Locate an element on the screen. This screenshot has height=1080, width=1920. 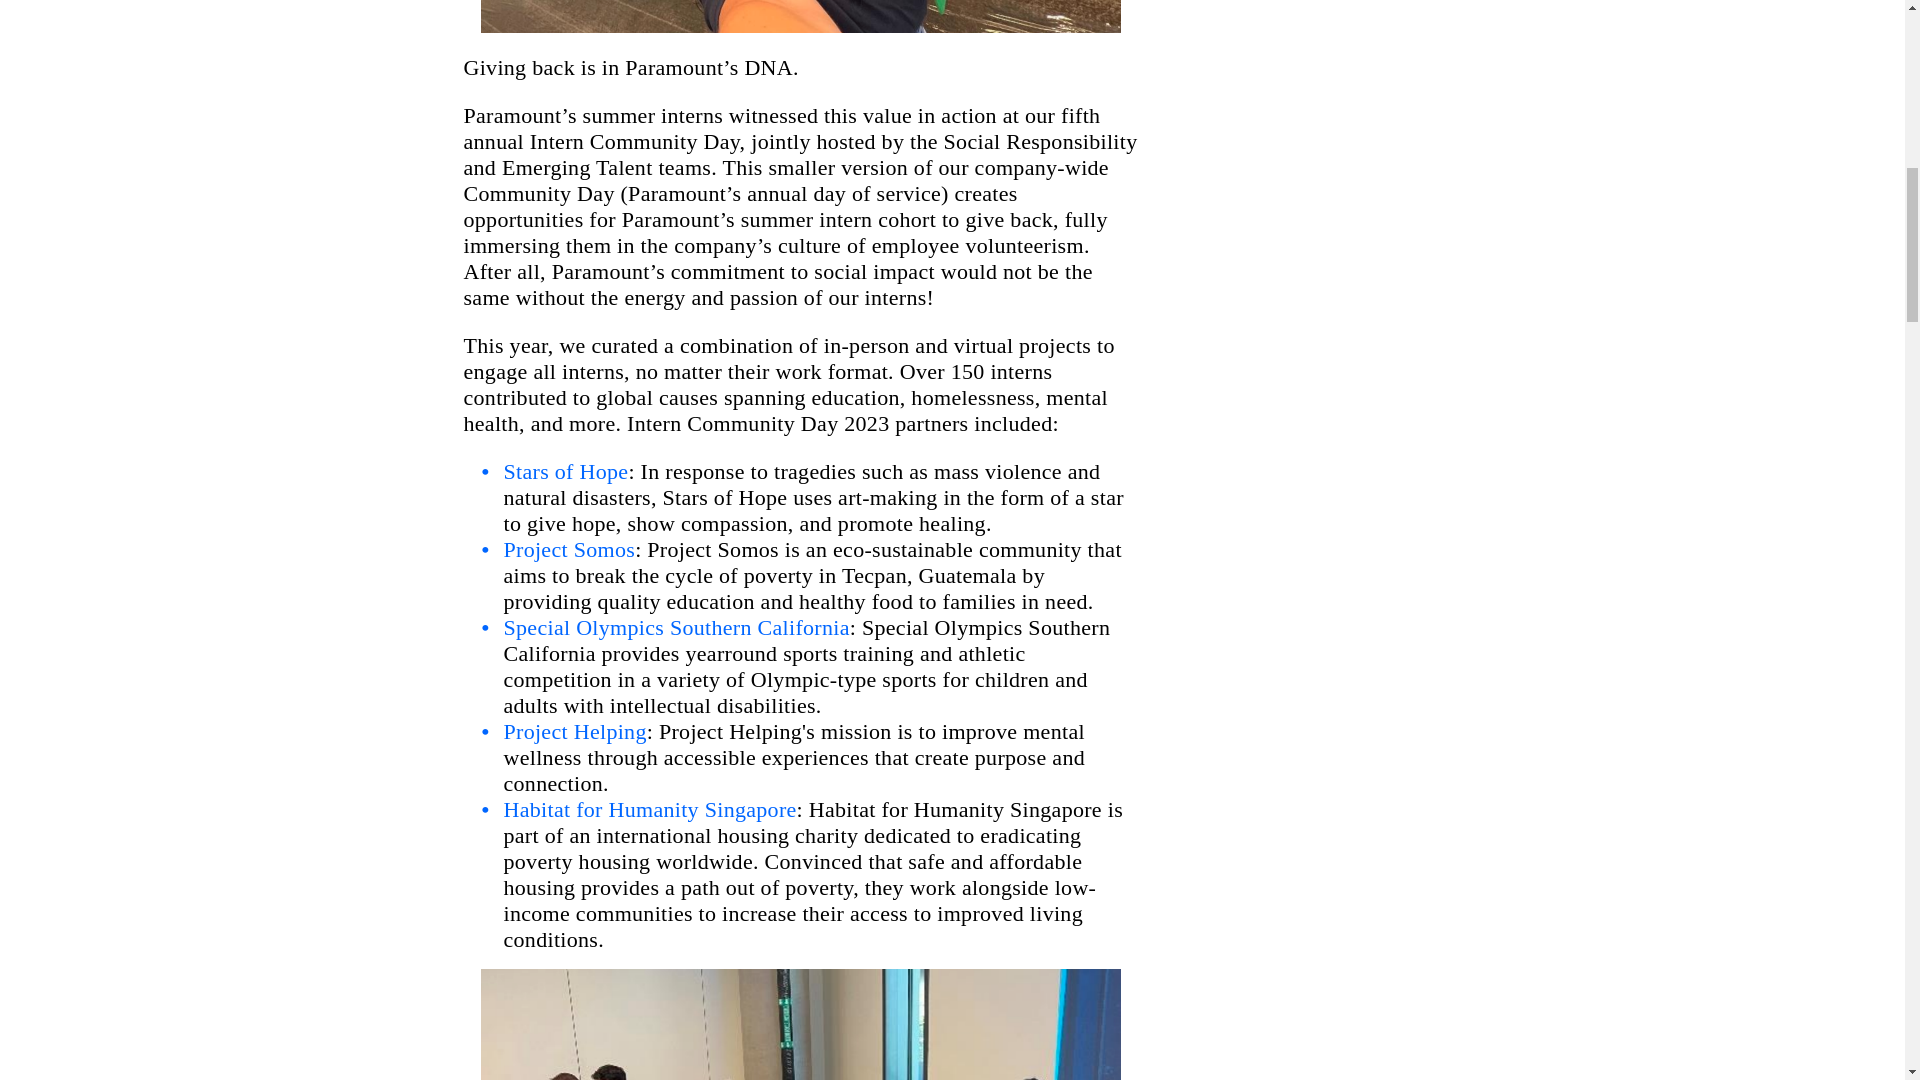
Habitat for Humanity Singapore is located at coordinates (650, 809).